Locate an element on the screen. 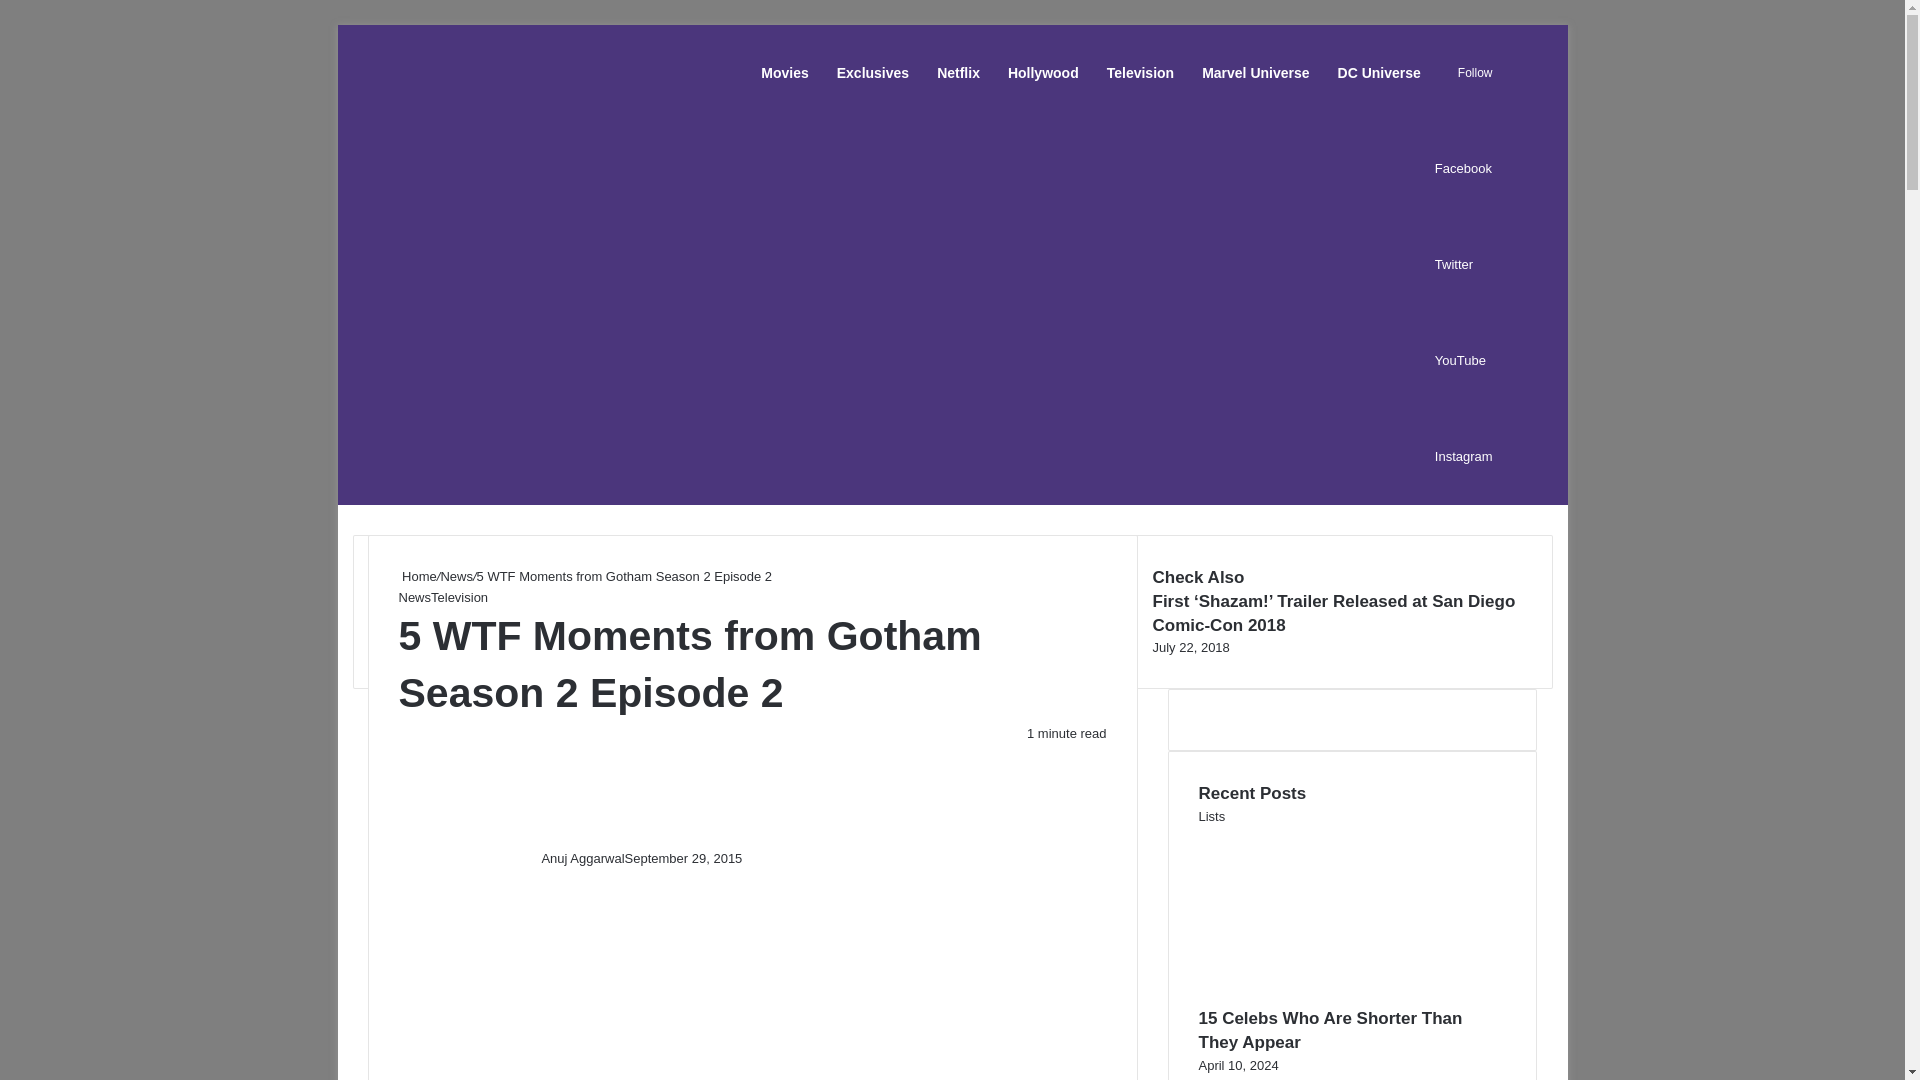 The image size is (1920, 1080). Home is located at coordinates (416, 576).